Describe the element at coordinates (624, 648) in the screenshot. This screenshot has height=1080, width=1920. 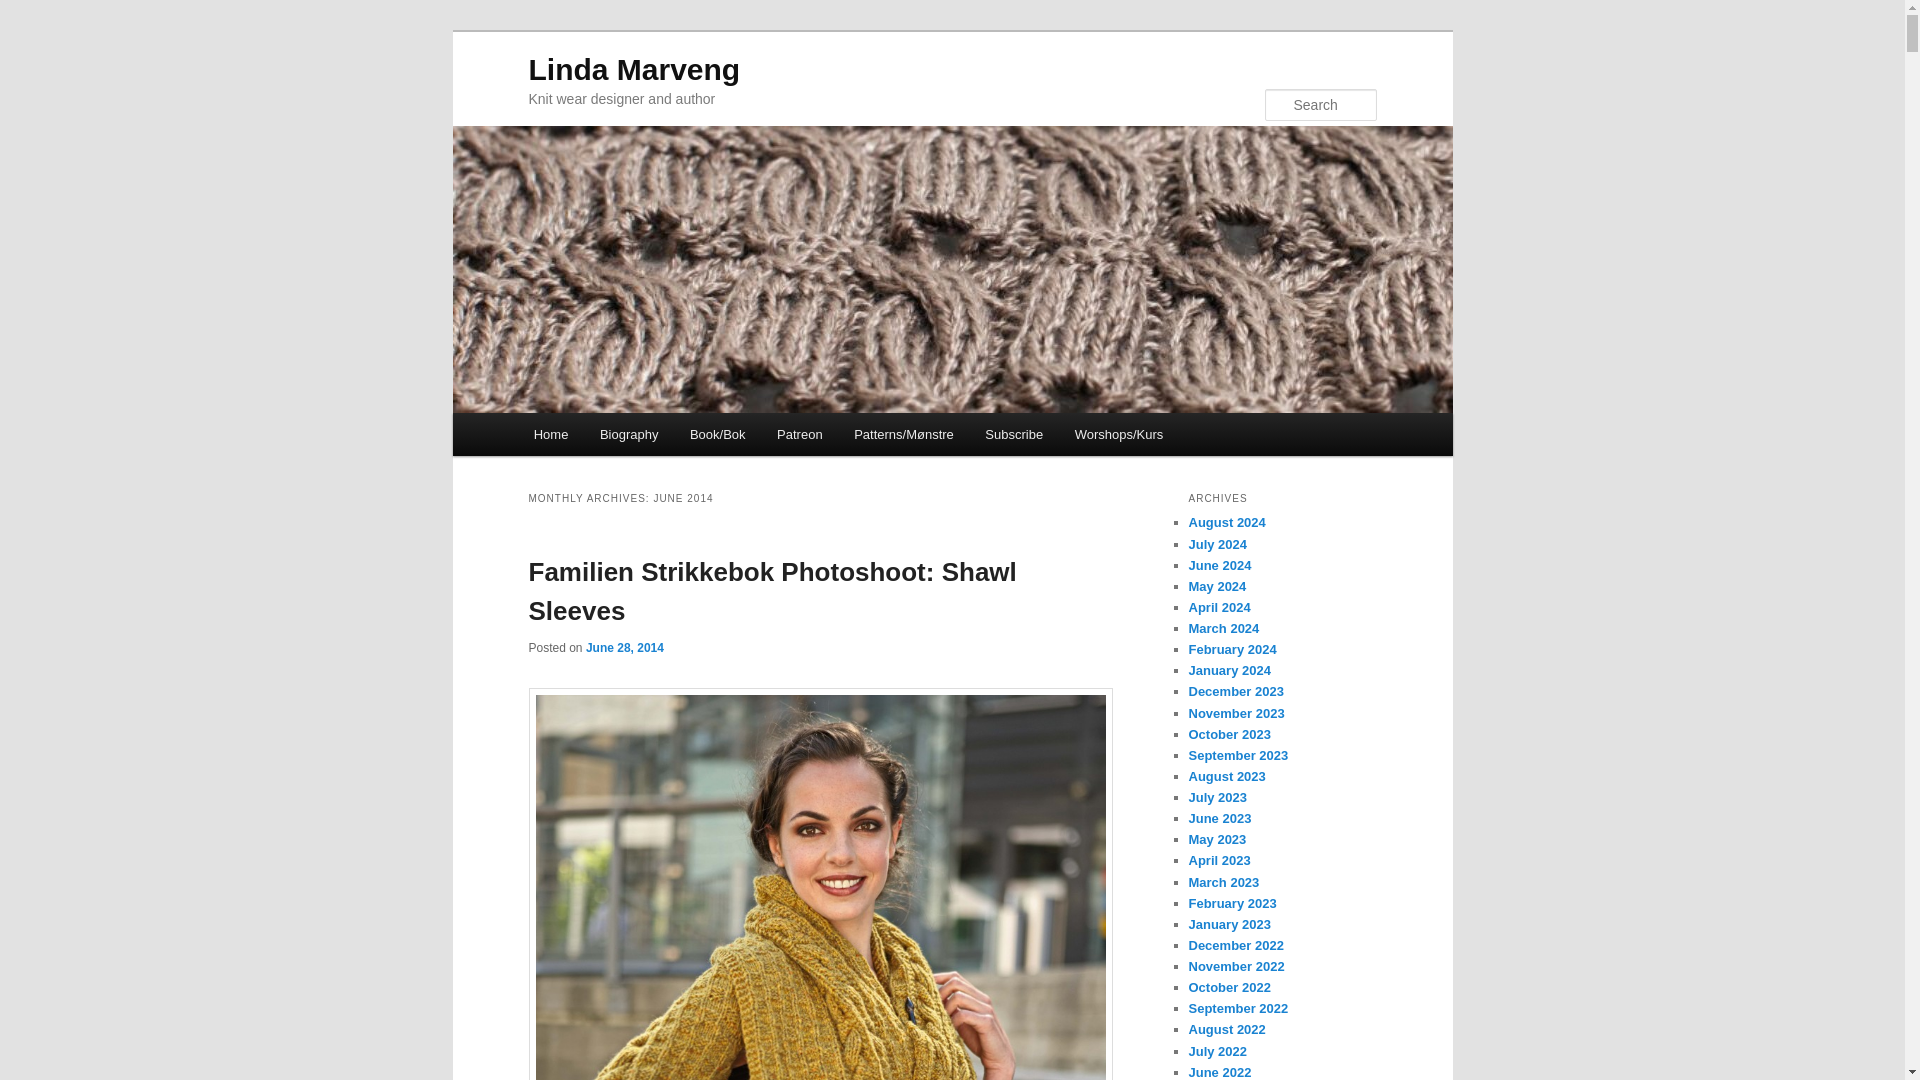
I see `6:17 am` at that location.